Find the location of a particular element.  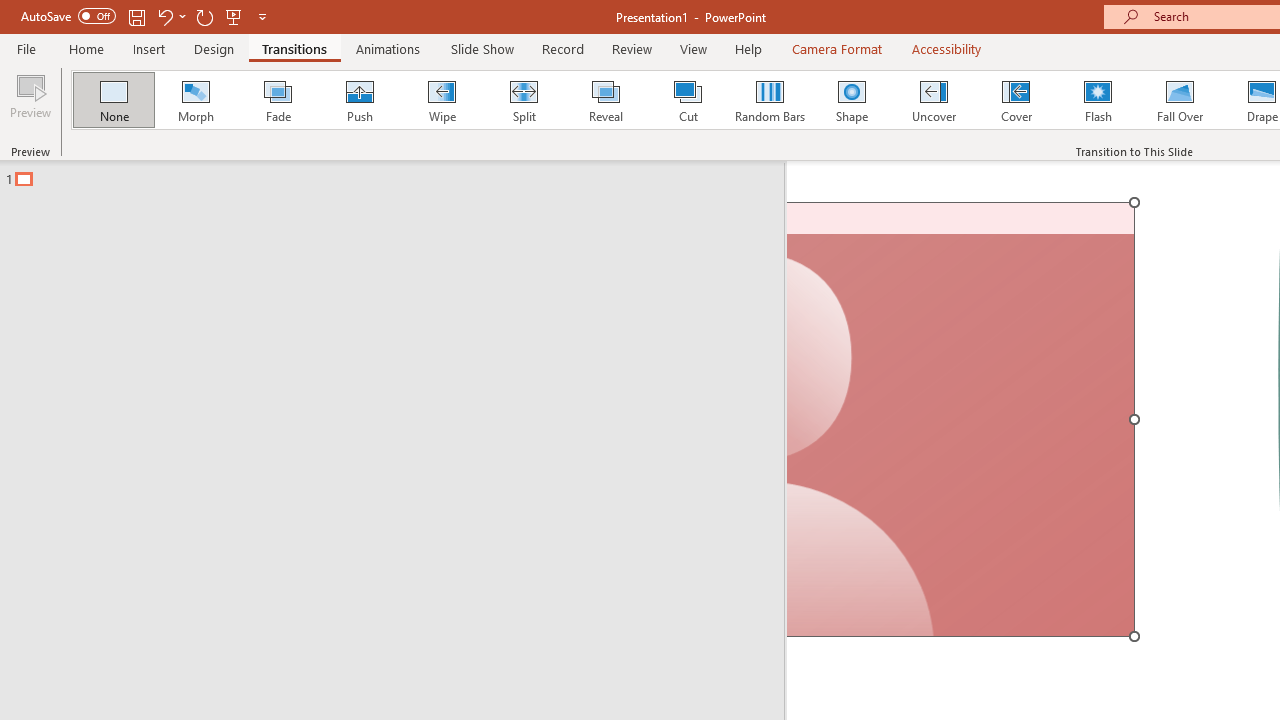

Preview is located at coordinates (30, 102).